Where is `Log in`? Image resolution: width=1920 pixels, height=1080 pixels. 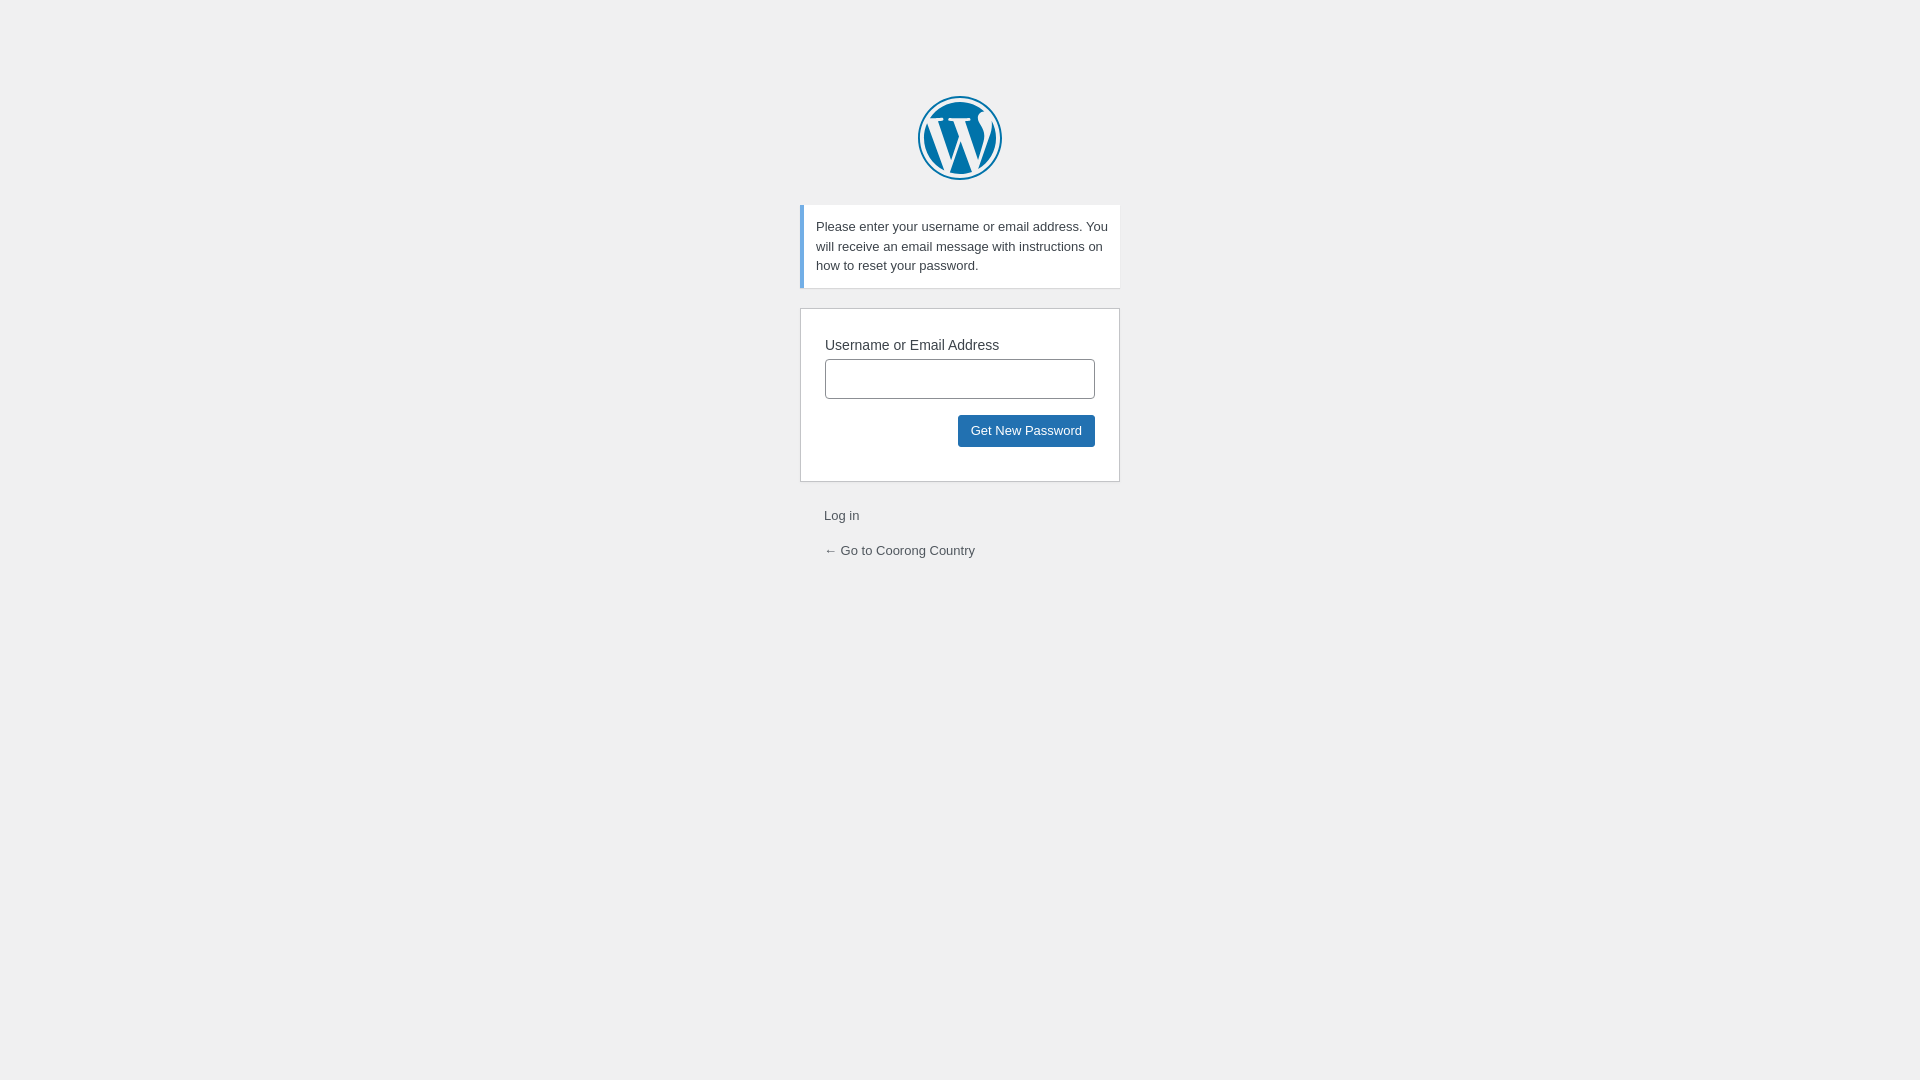 Log in is located at coordinates (842, 516).